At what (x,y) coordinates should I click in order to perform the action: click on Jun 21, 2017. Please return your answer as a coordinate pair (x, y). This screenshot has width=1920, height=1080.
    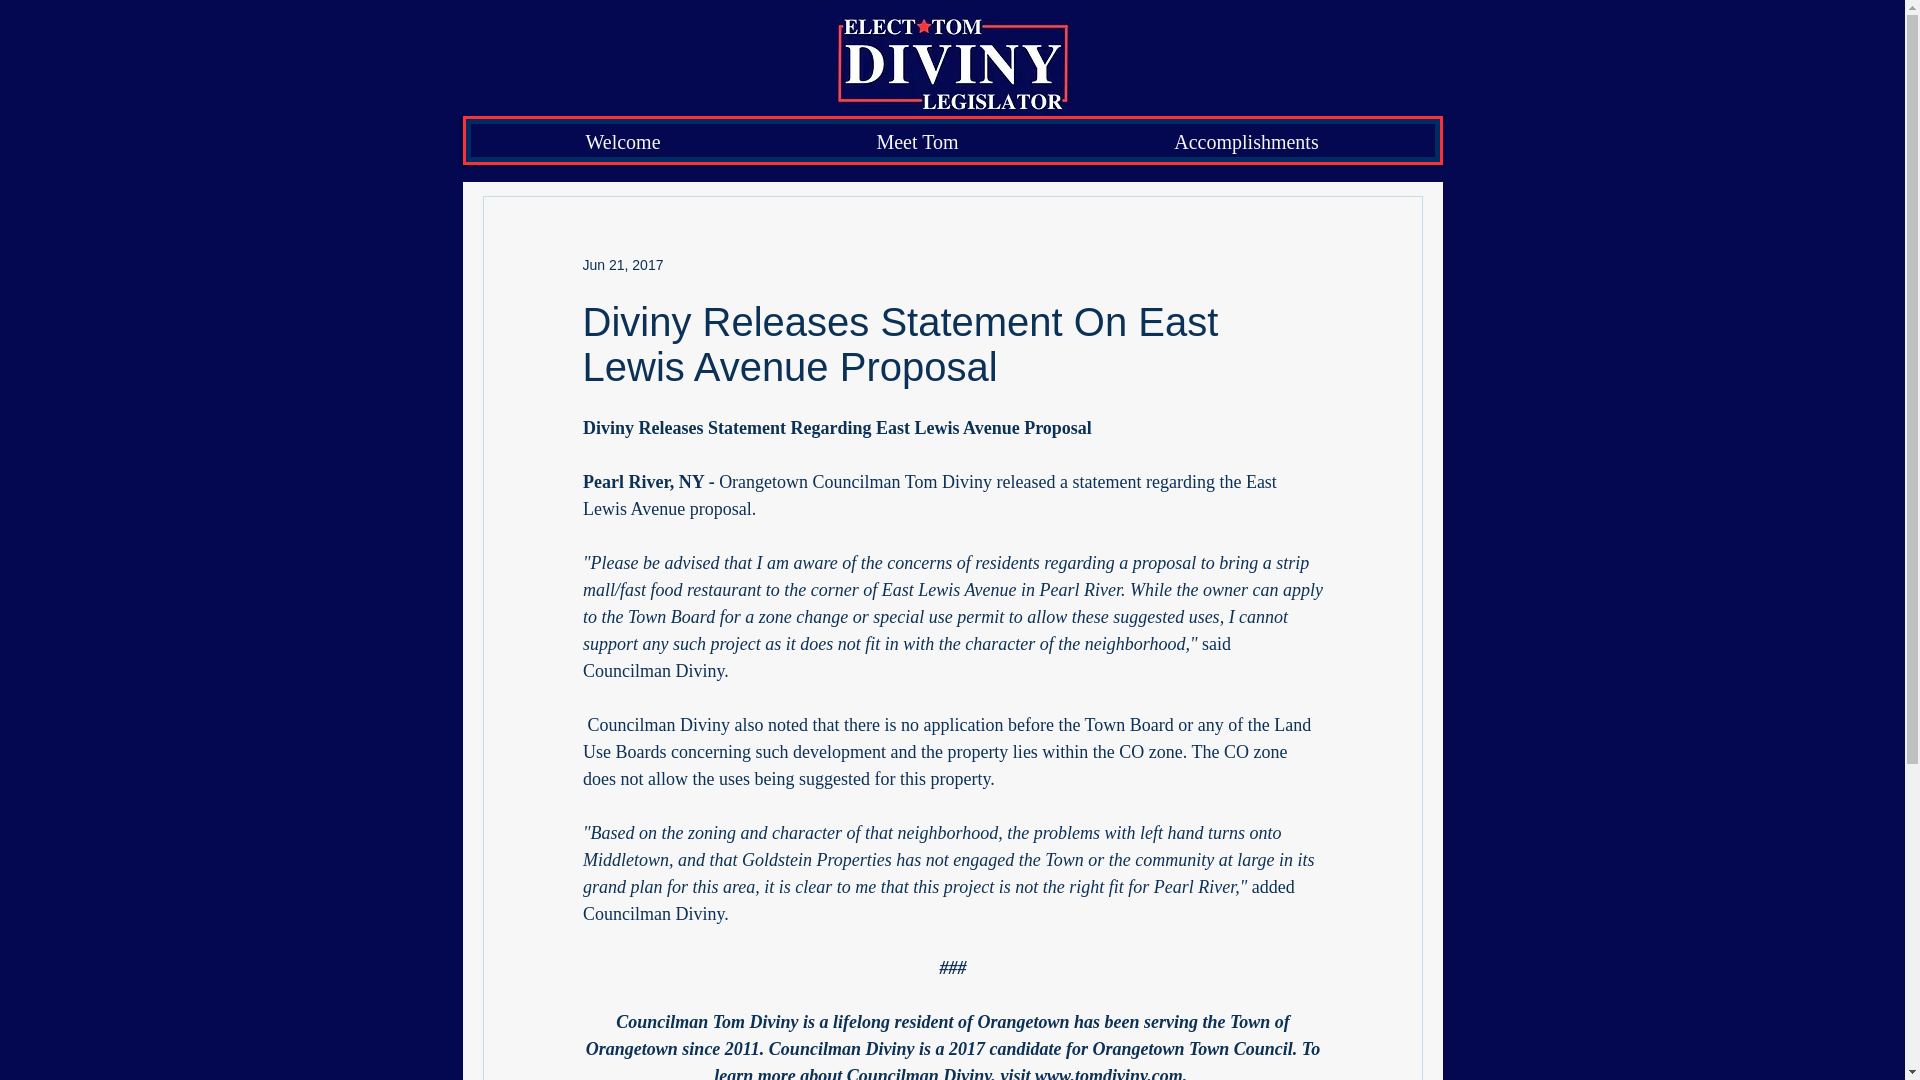
    Looking at the image, I should click on (622, 265).